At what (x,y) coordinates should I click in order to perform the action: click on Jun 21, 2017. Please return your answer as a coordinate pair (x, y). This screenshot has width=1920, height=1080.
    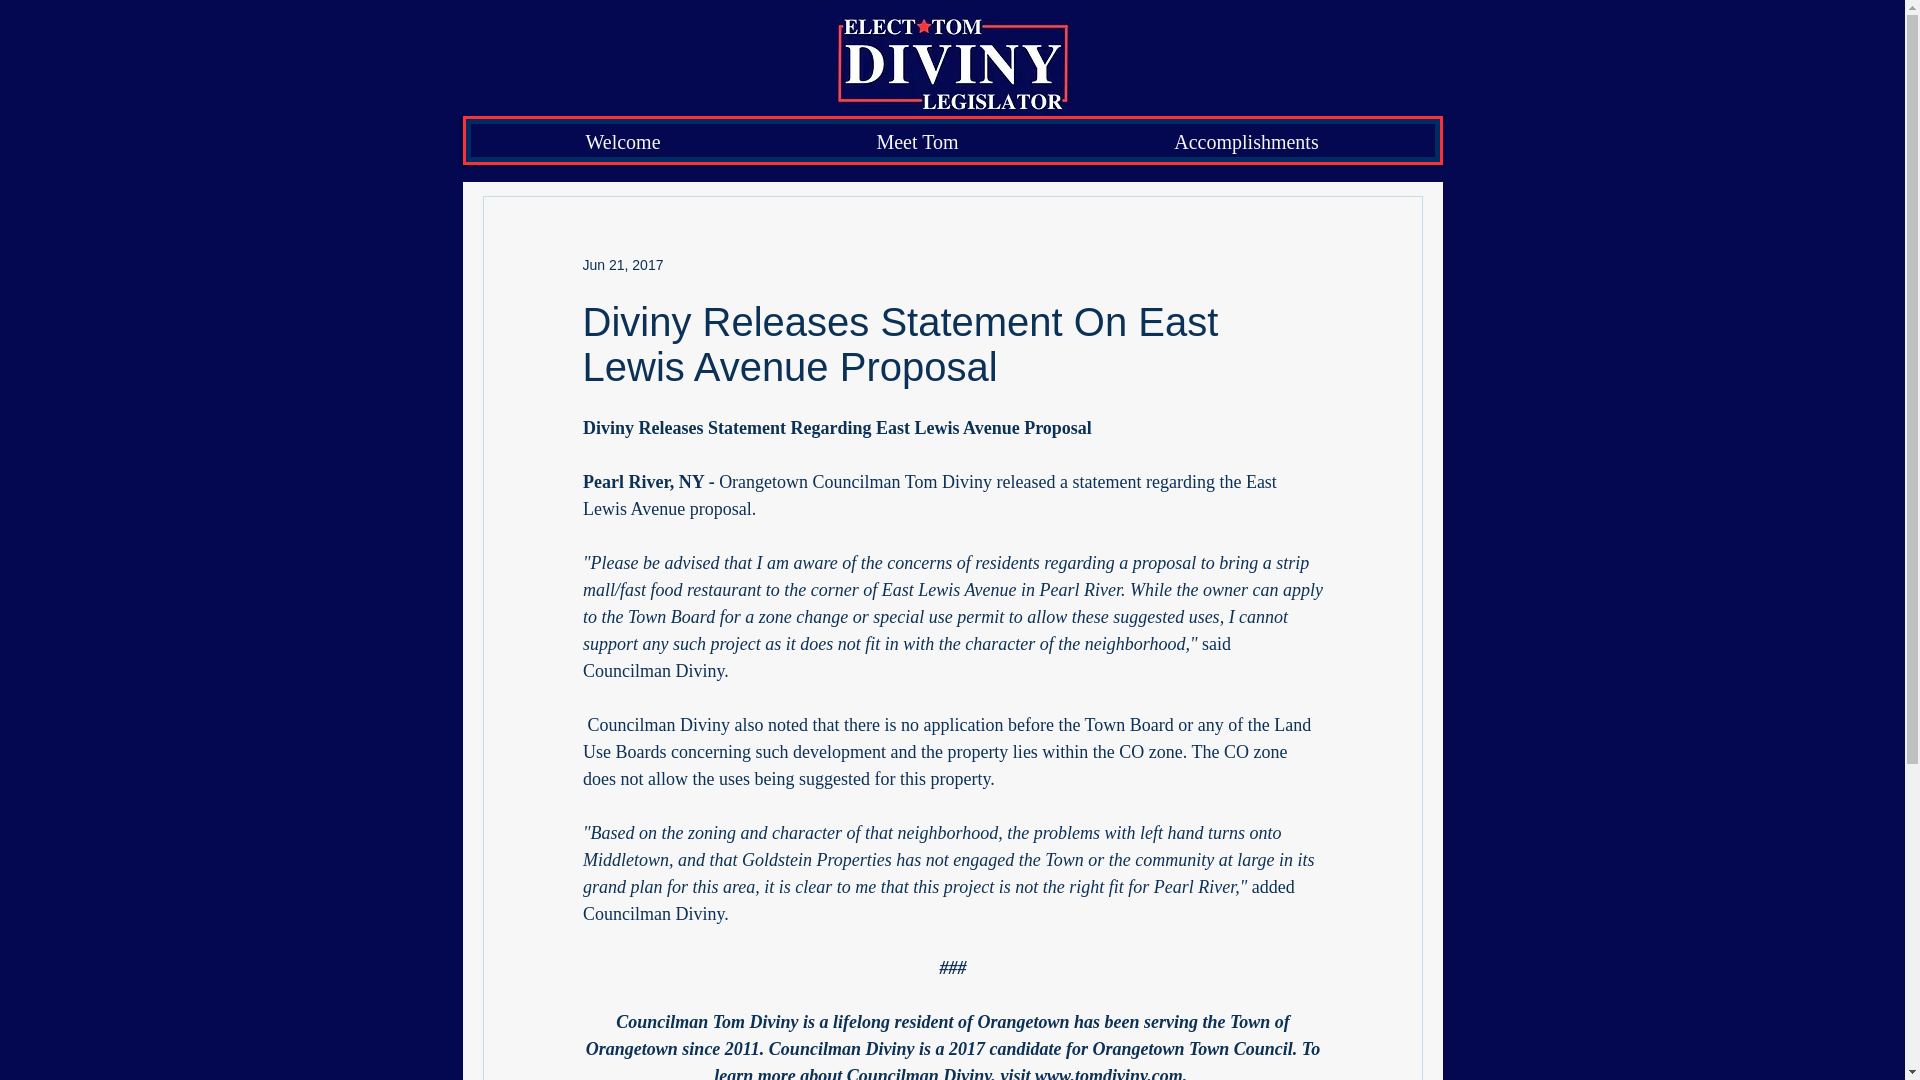
    Looking at the image, I should click on (622, 265).